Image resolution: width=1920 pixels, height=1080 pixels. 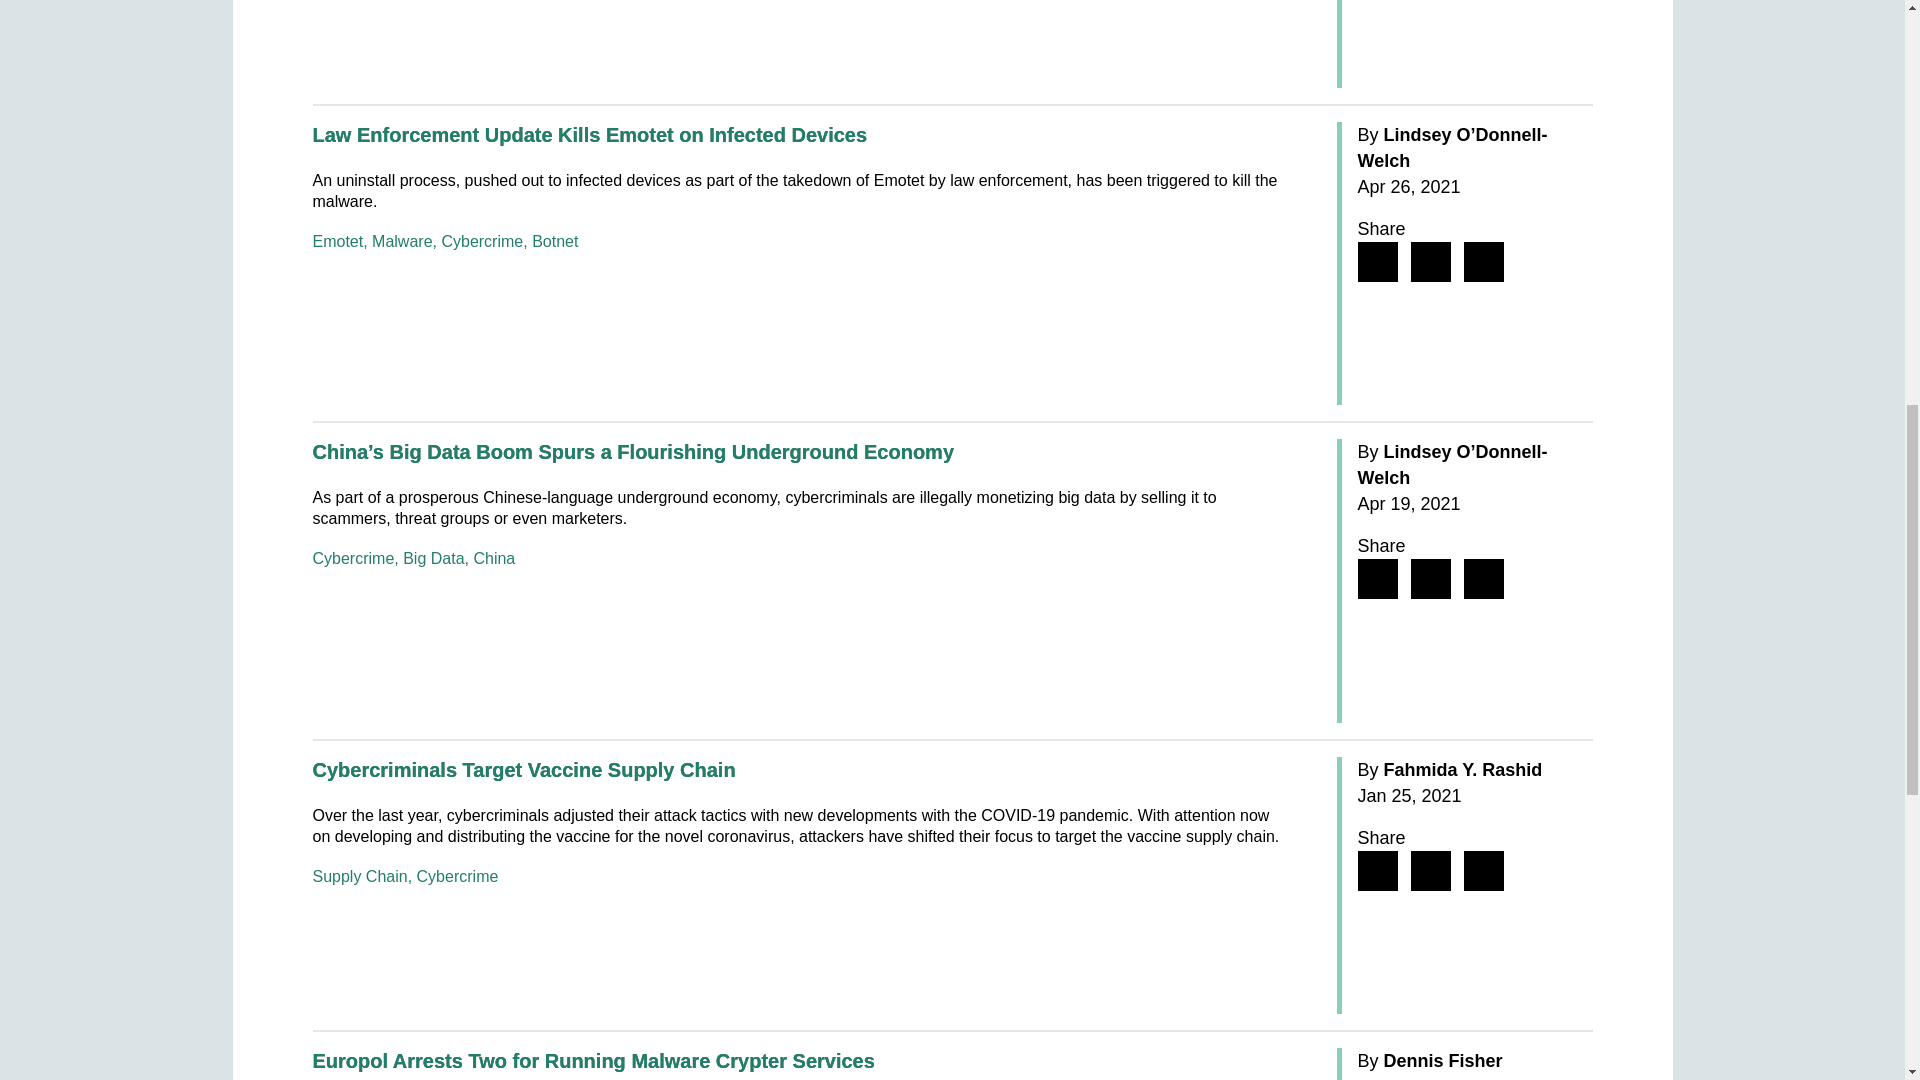 What do you see at coordinates (352, 558) in the screenshot?
I see `Cybercrime` at bounding box center [352, 558].